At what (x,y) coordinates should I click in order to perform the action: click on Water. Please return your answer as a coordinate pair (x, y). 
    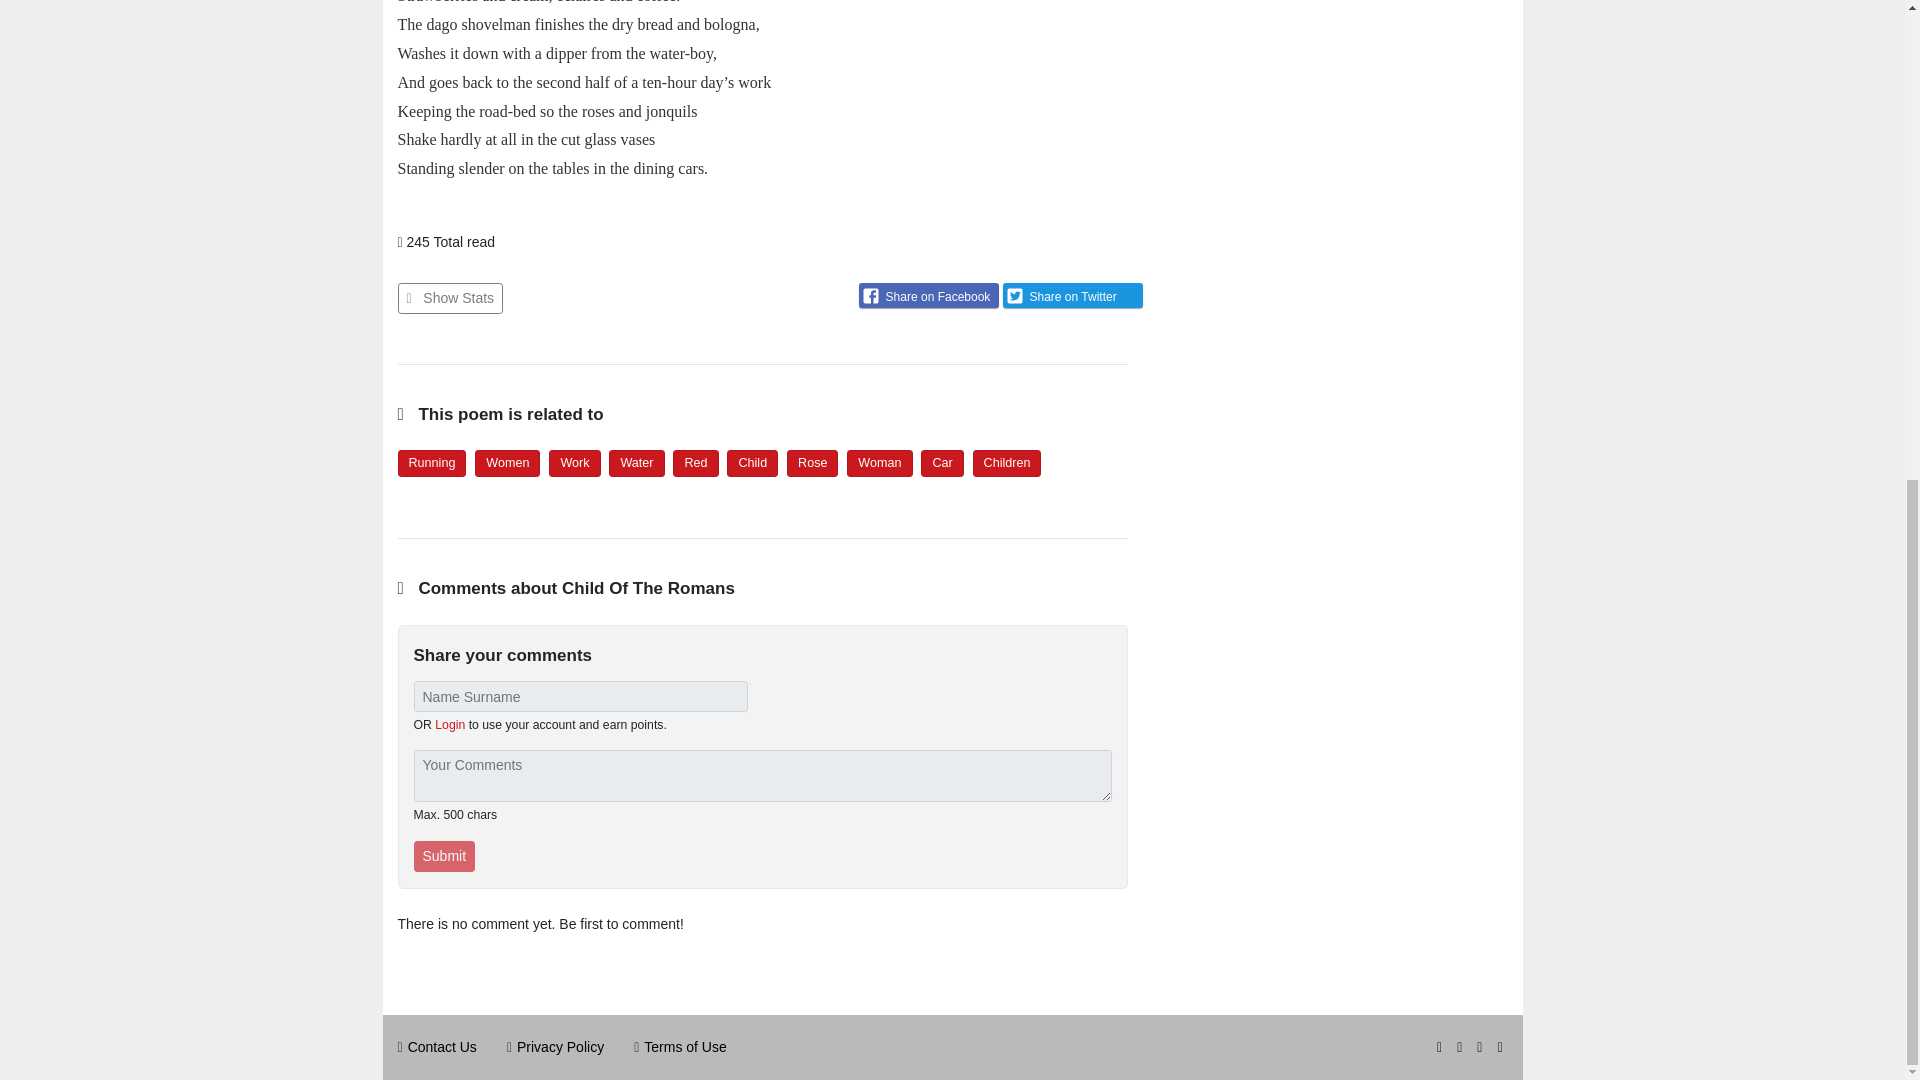
    Looking at the image, I should click on (636, 462).